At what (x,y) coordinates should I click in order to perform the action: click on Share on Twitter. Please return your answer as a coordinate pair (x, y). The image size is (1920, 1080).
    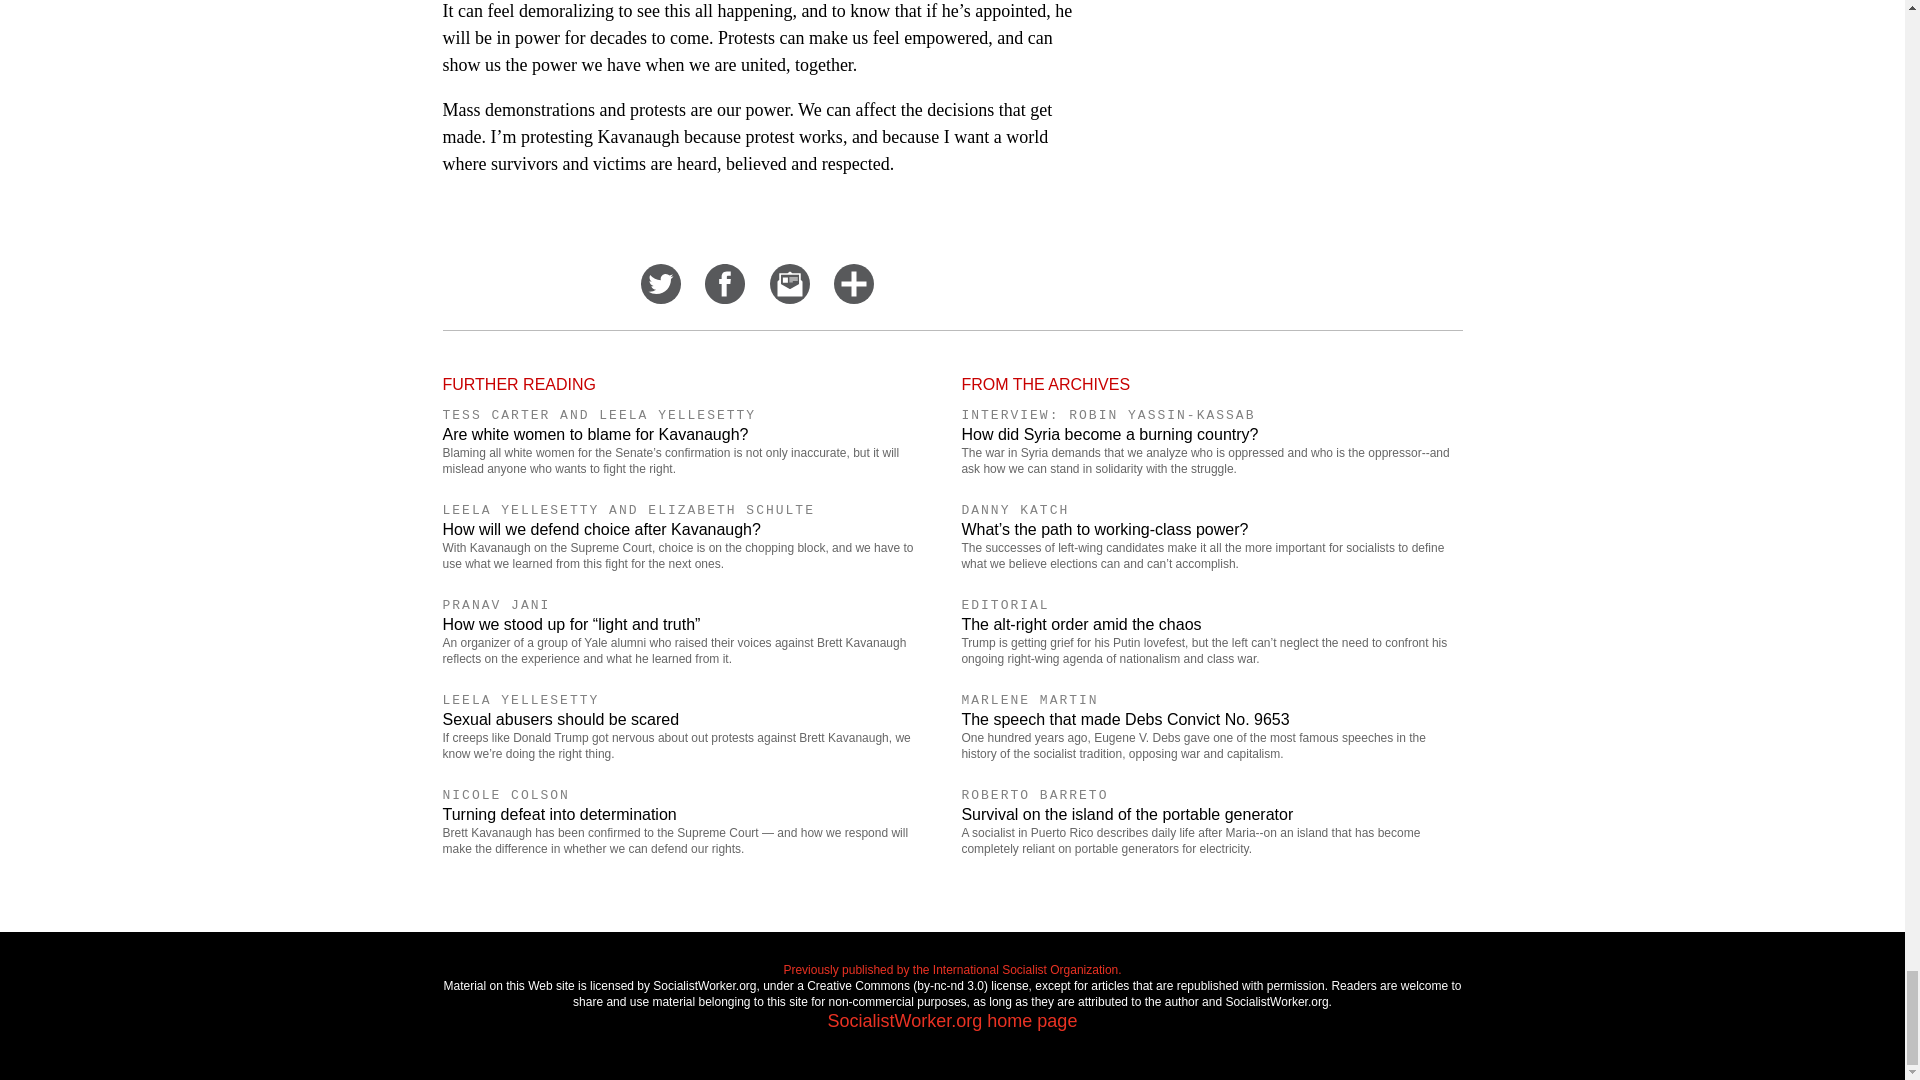
    Looking at the image, I should click on (661, 298).